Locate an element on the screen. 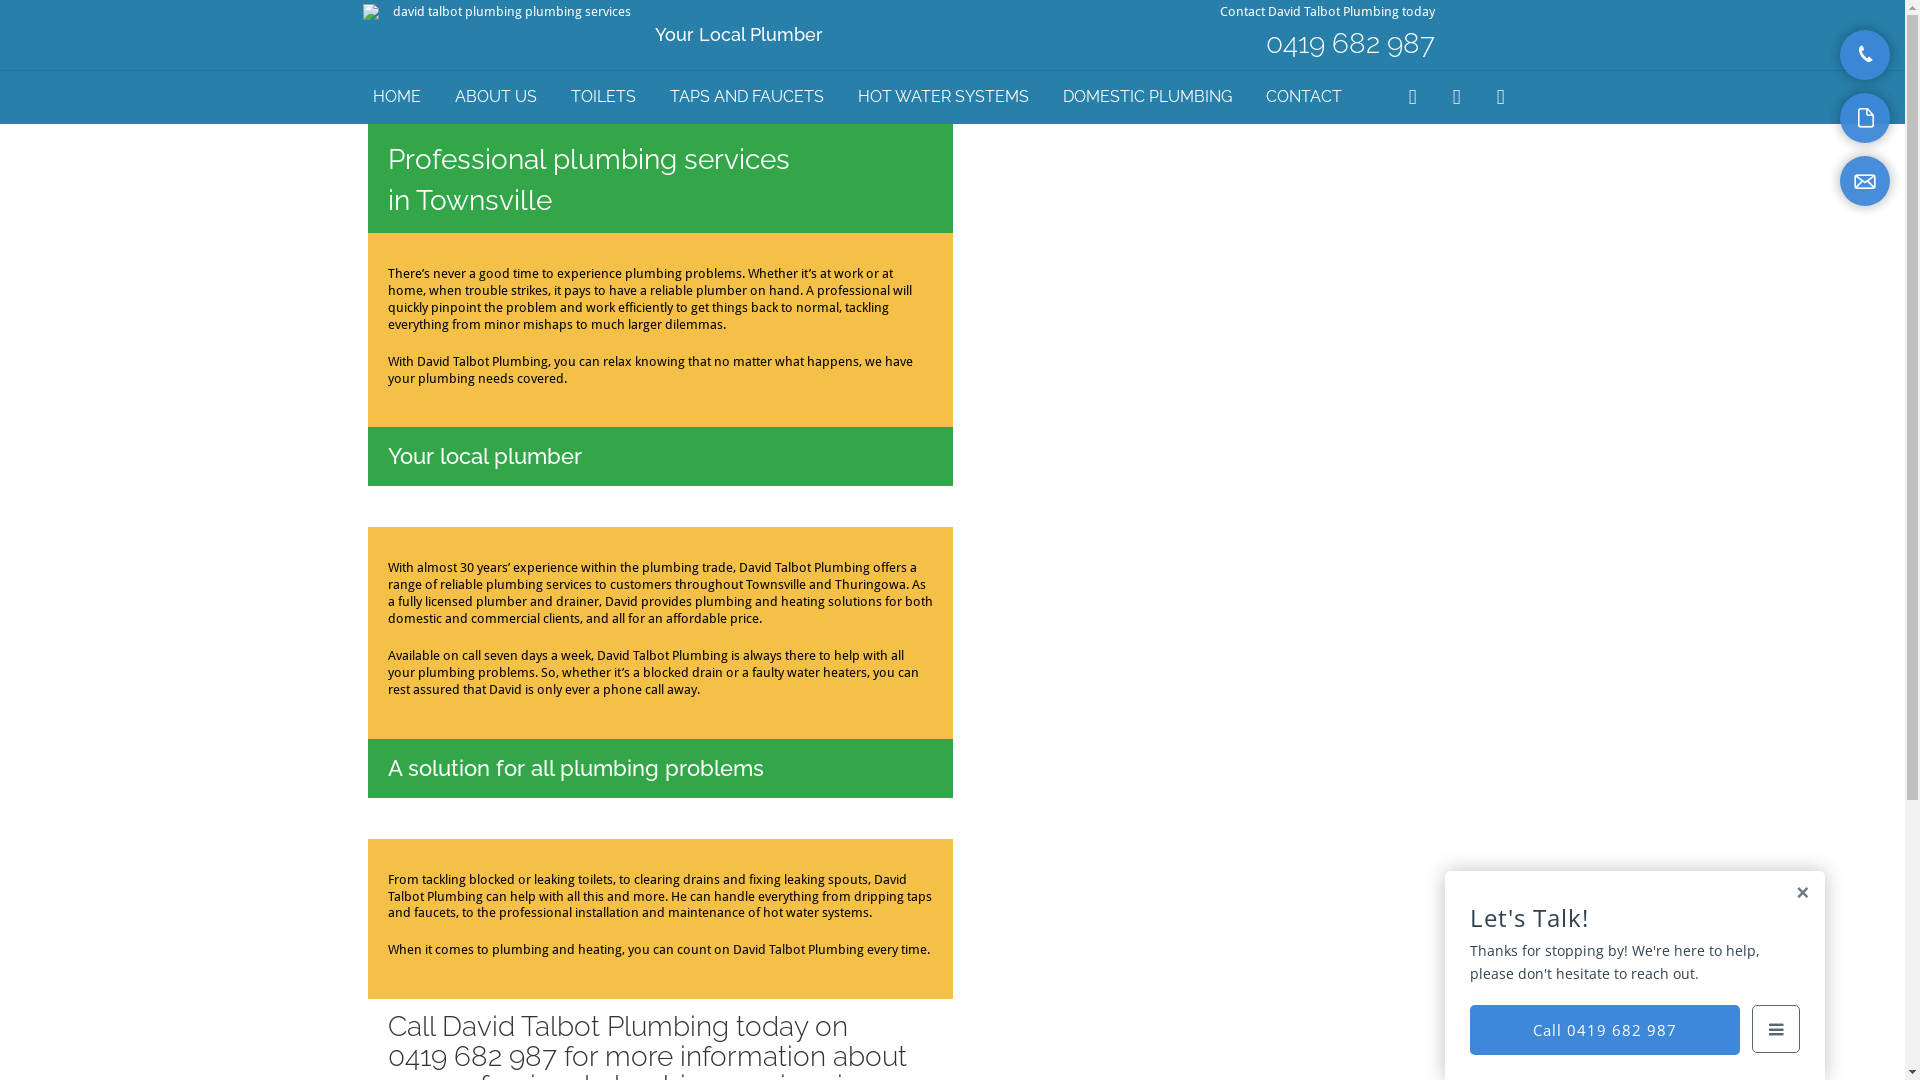 The height and width of the screenshot is (1080, 1920). ABOUT US is located at coordinates (495, 97).